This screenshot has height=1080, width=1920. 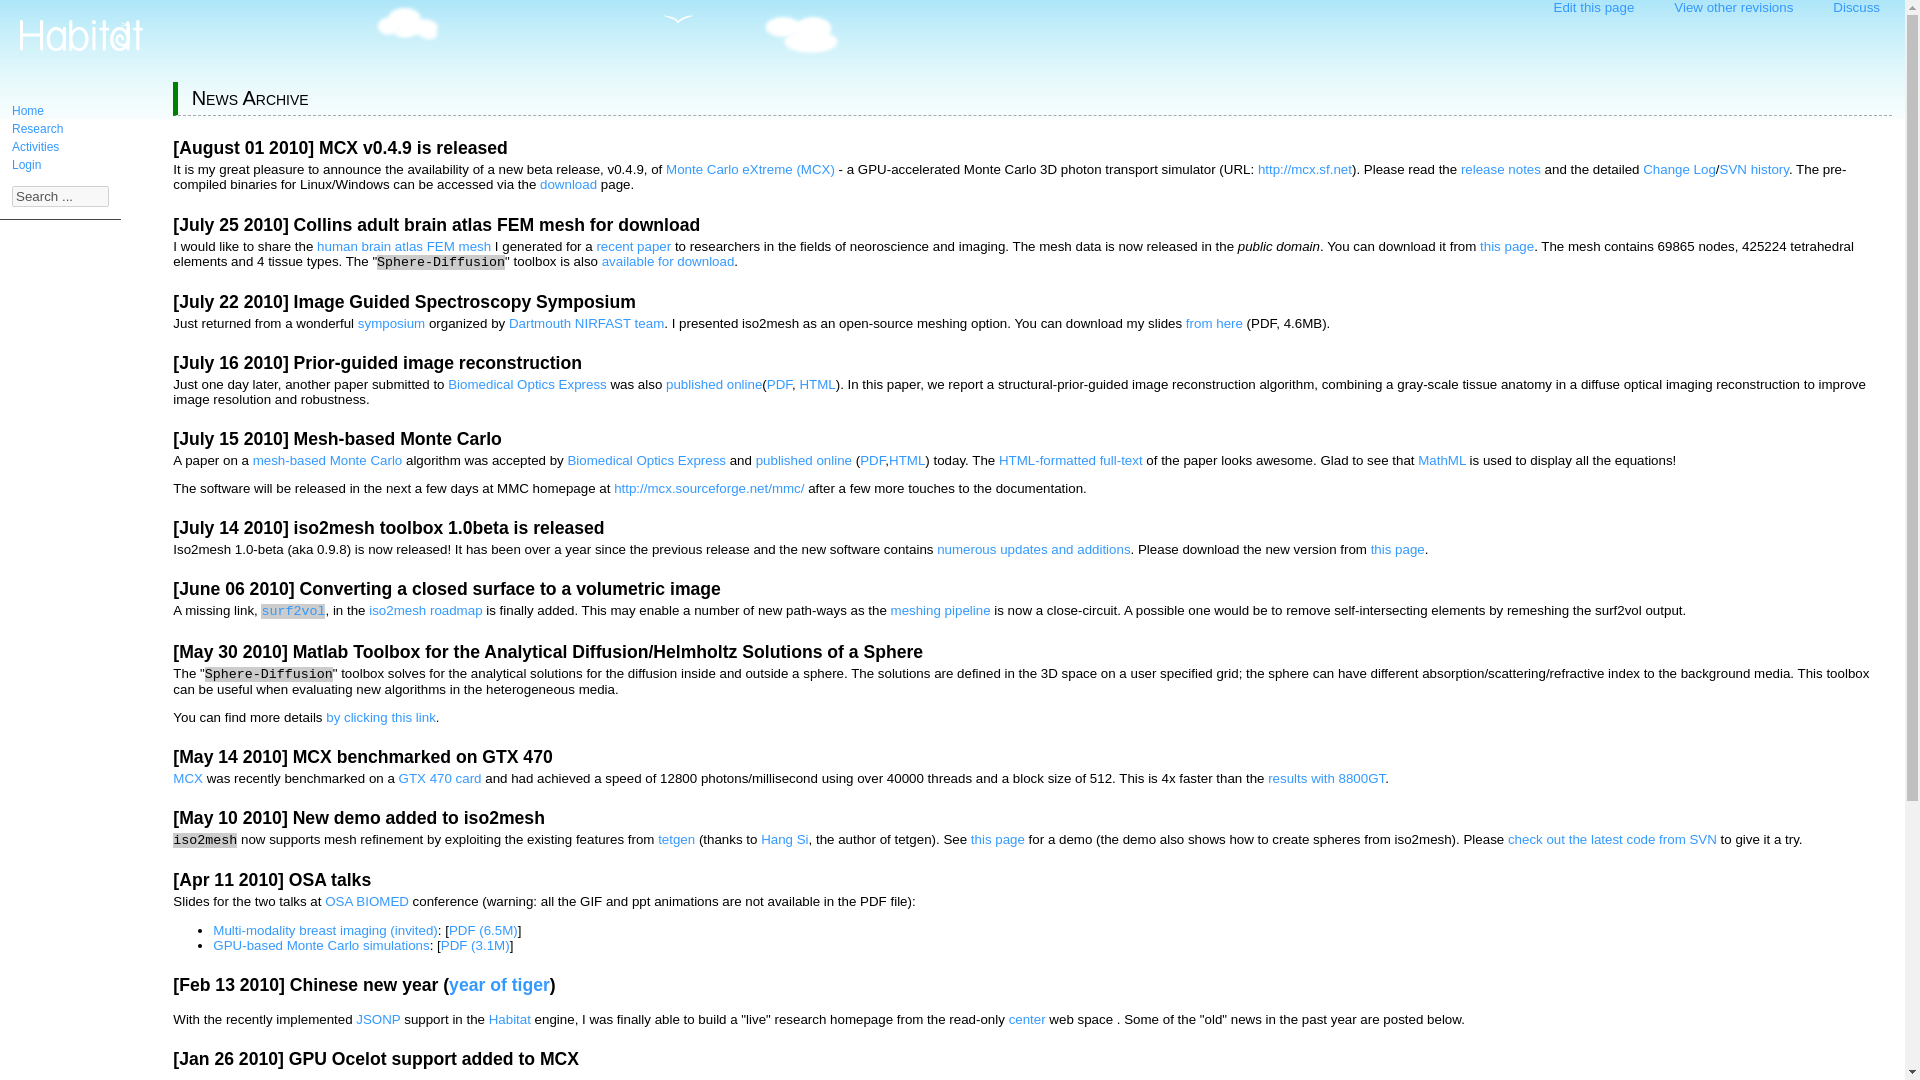 I want to click on human brain atlas FEM mesh, so click(x=404, y=246).